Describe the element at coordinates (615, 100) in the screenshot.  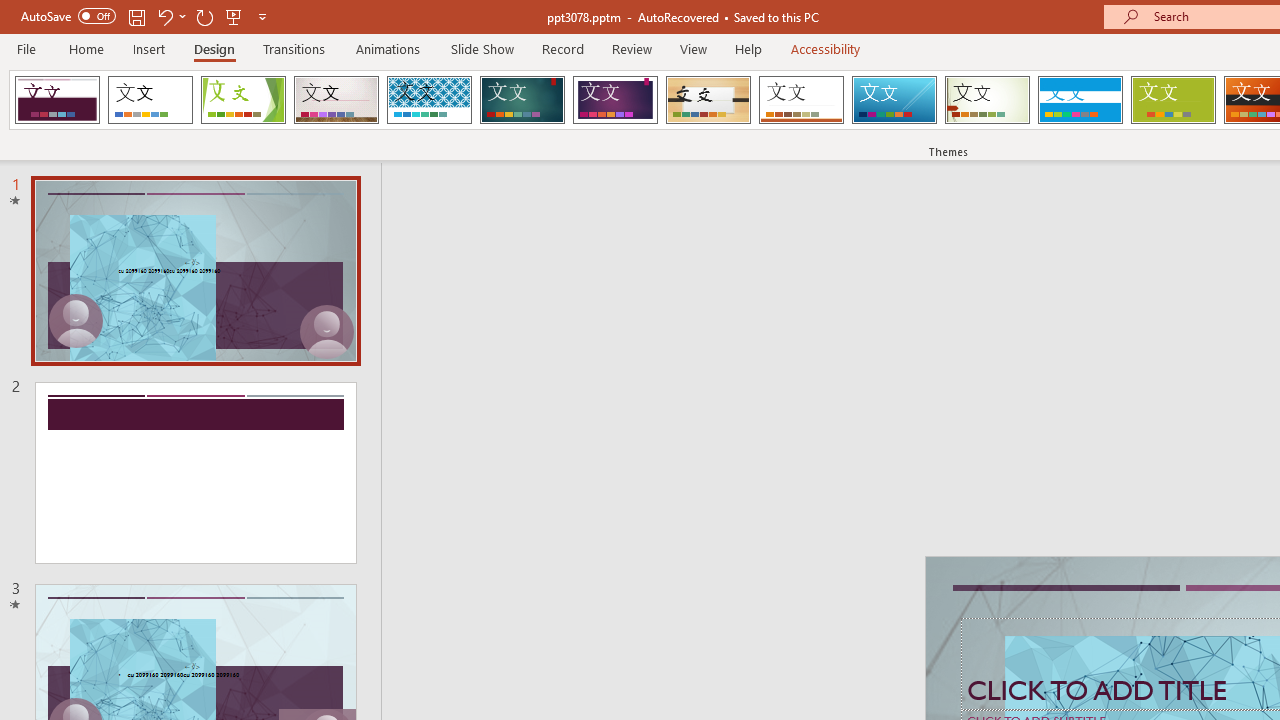
I see `Ion Boardroom` at that location.